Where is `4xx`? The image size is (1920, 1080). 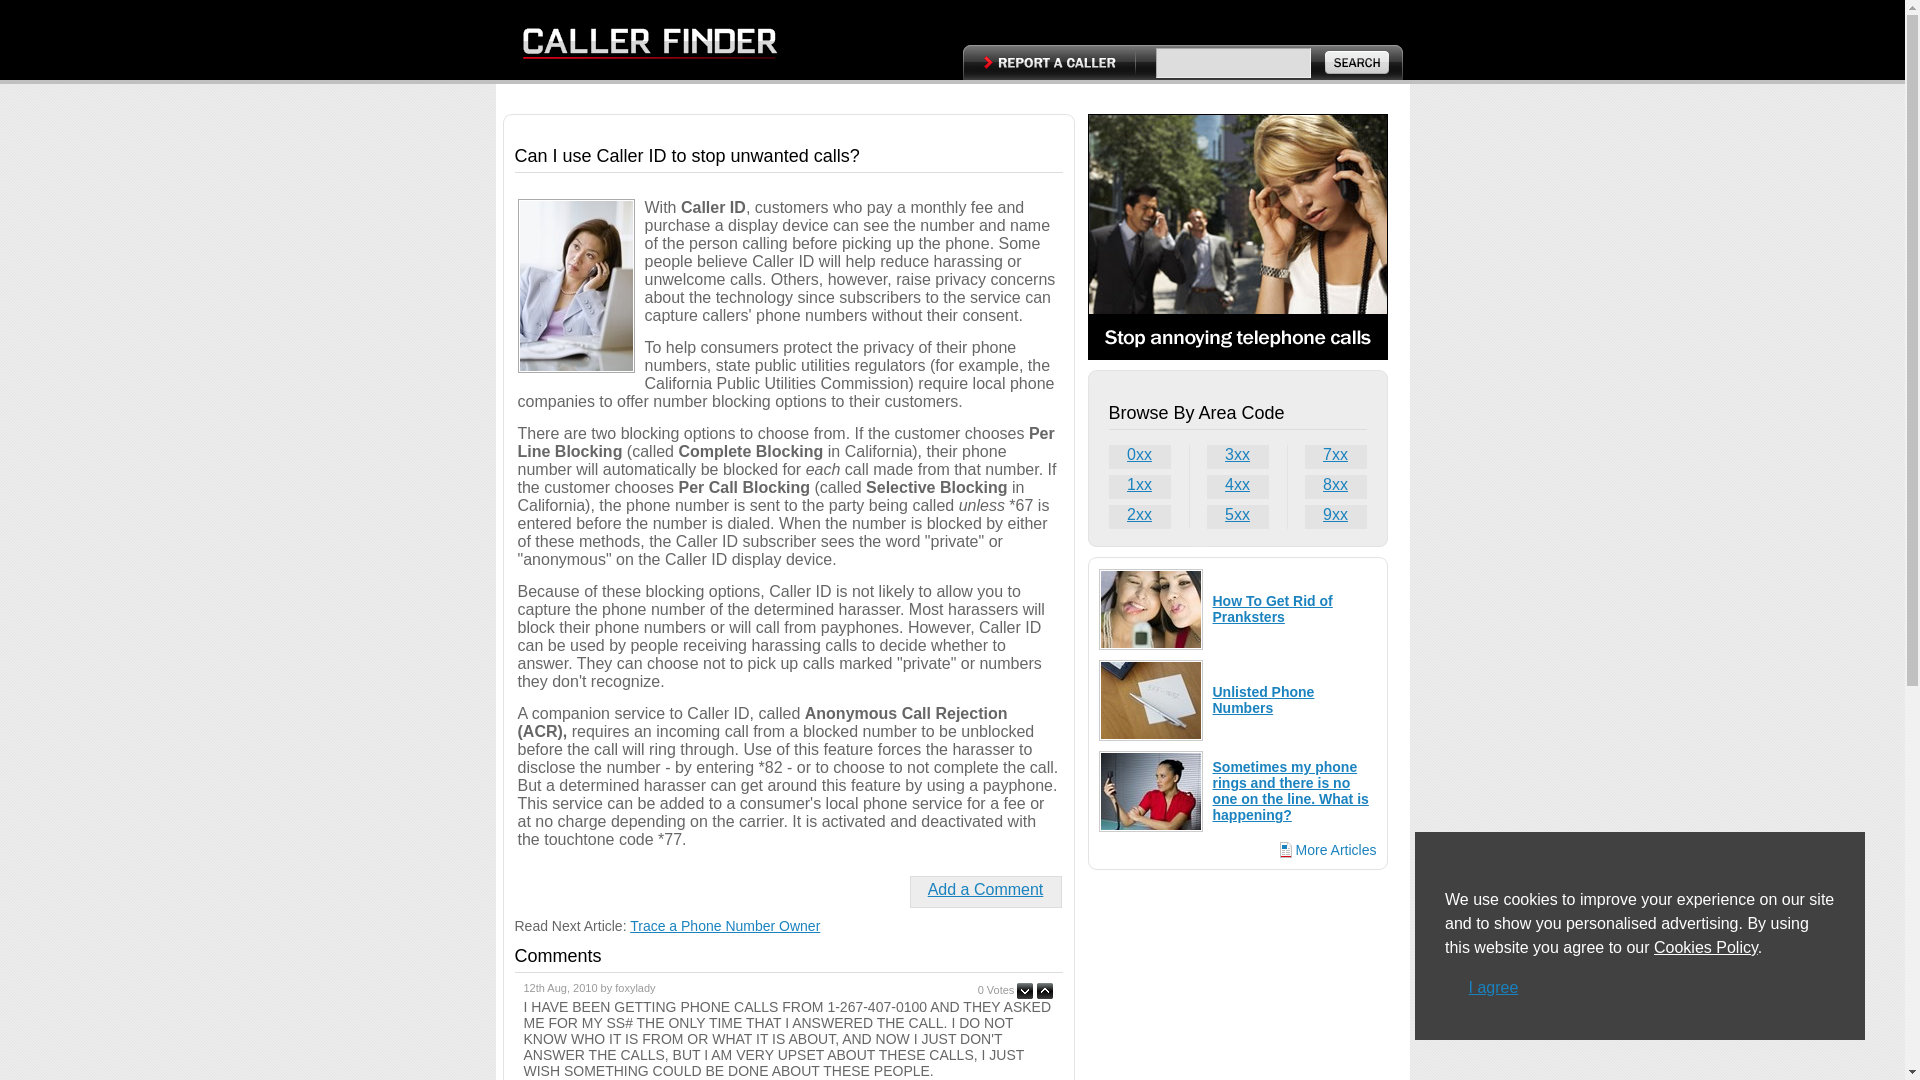 4xx is located at coordinates (1237, 486).